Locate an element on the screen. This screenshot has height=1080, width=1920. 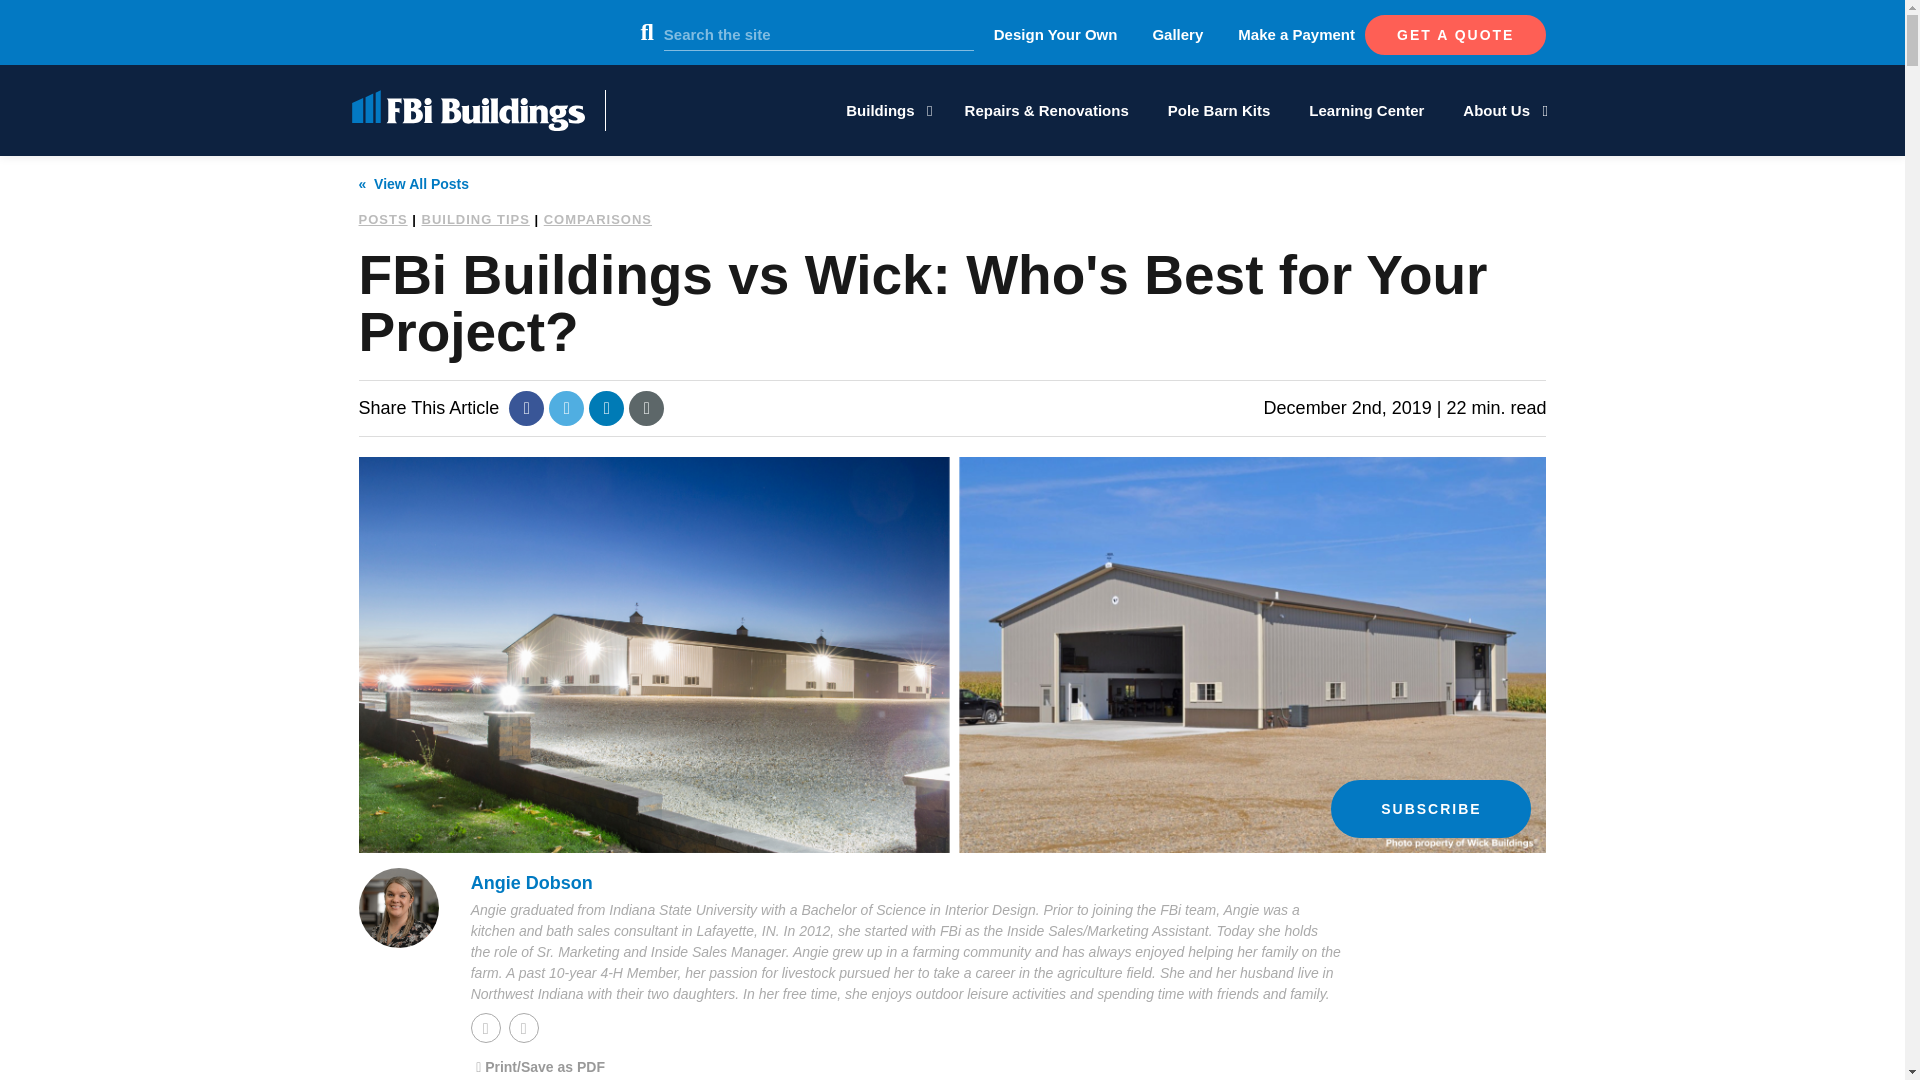
Pole Barn Kits is located at coordinates (1218, 110).